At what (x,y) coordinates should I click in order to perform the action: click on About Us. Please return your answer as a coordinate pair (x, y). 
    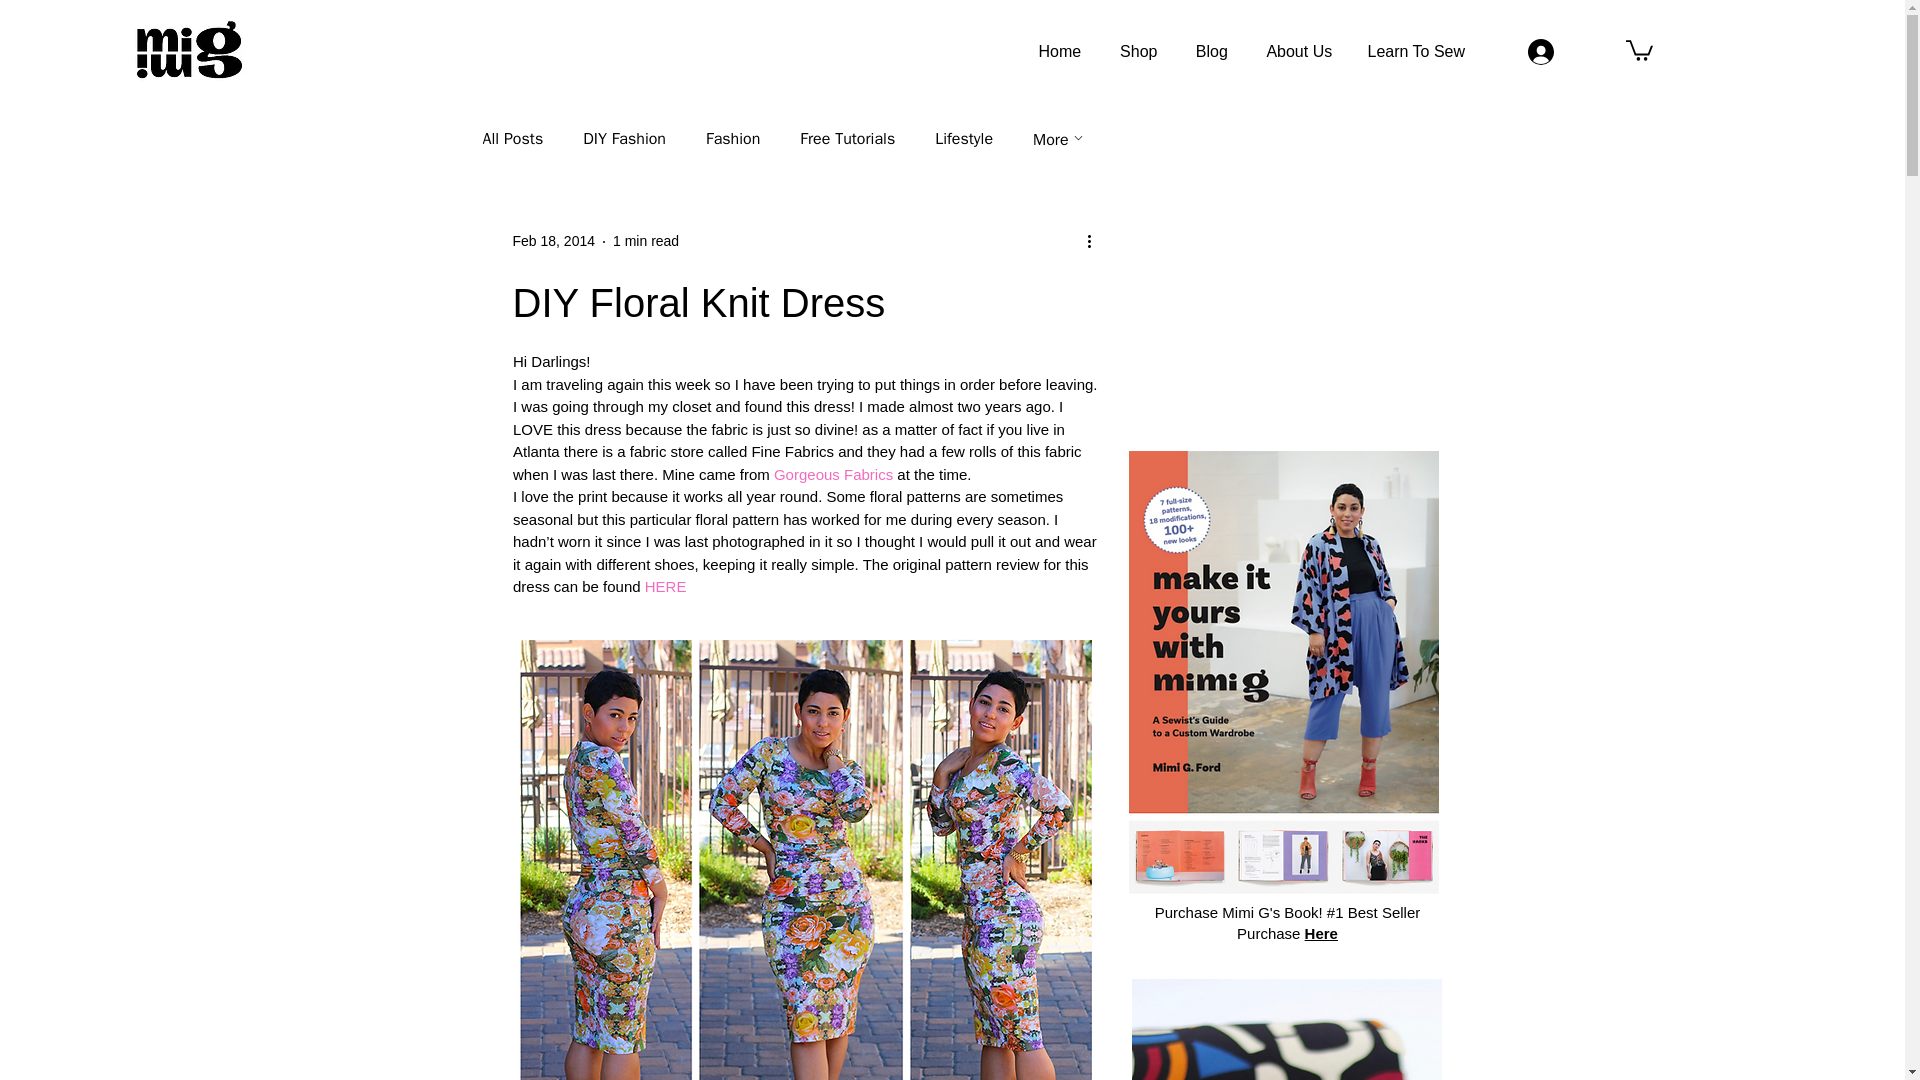
    Looking at the image, I should click on (1298, 52).